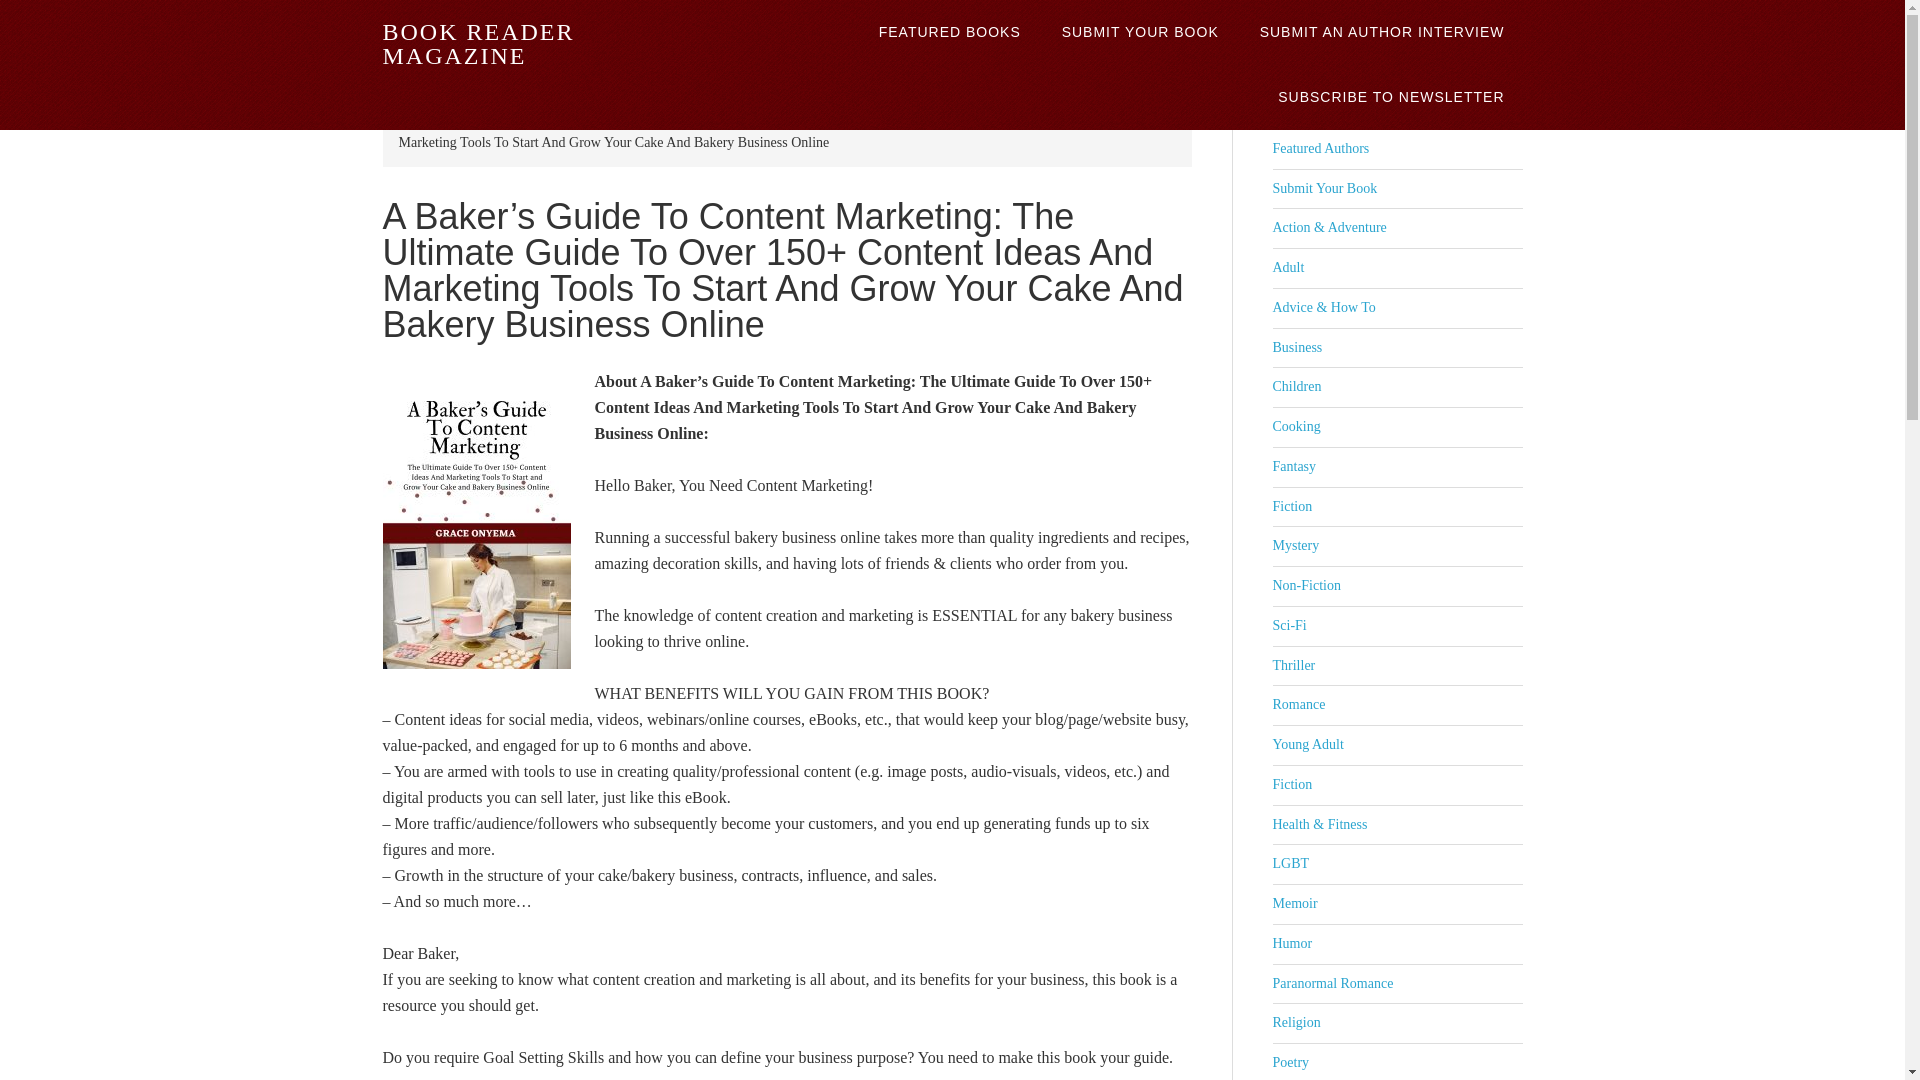 The image size is (1920, 1080). I want to click on Thriller, so click(1293, 664).